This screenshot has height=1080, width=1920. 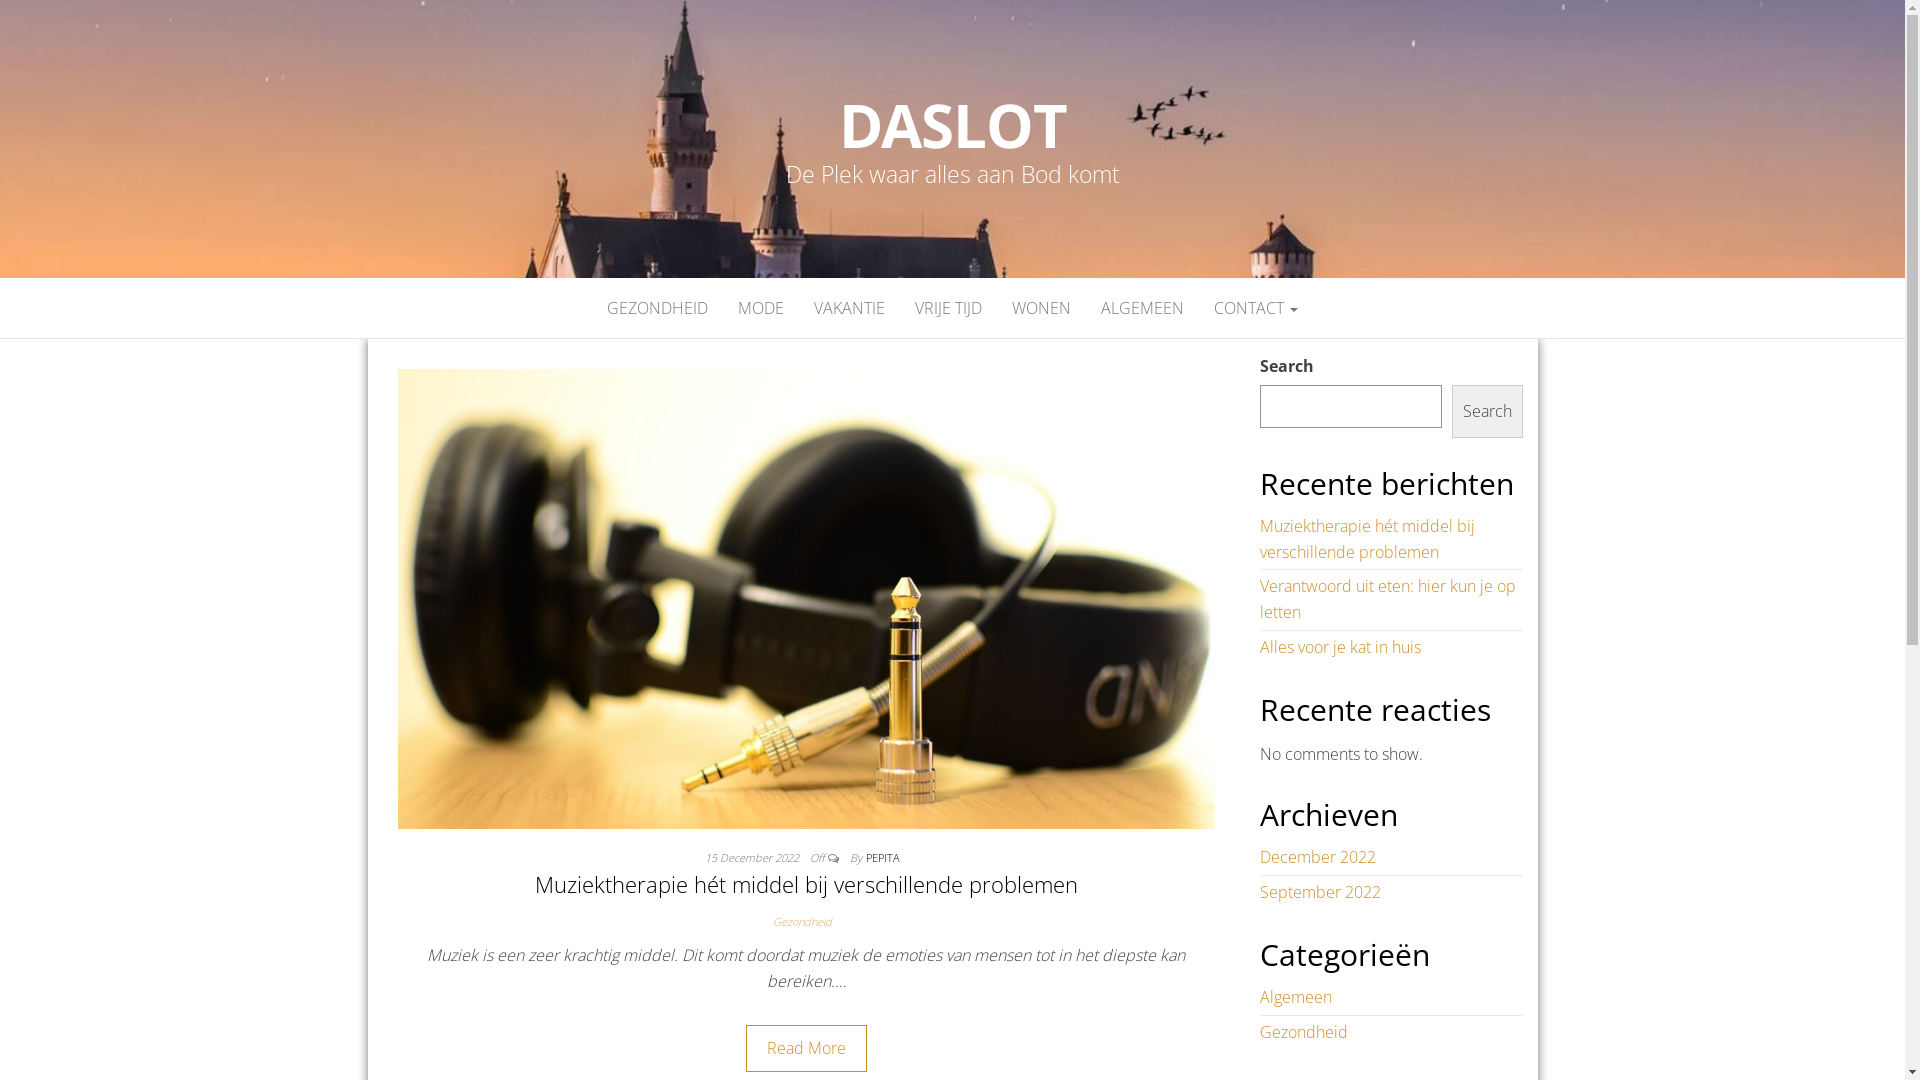 What do you see at coordinates (806, 922) in the screenshot?
I see `Gezondheid` at bounding box center [806, 922].